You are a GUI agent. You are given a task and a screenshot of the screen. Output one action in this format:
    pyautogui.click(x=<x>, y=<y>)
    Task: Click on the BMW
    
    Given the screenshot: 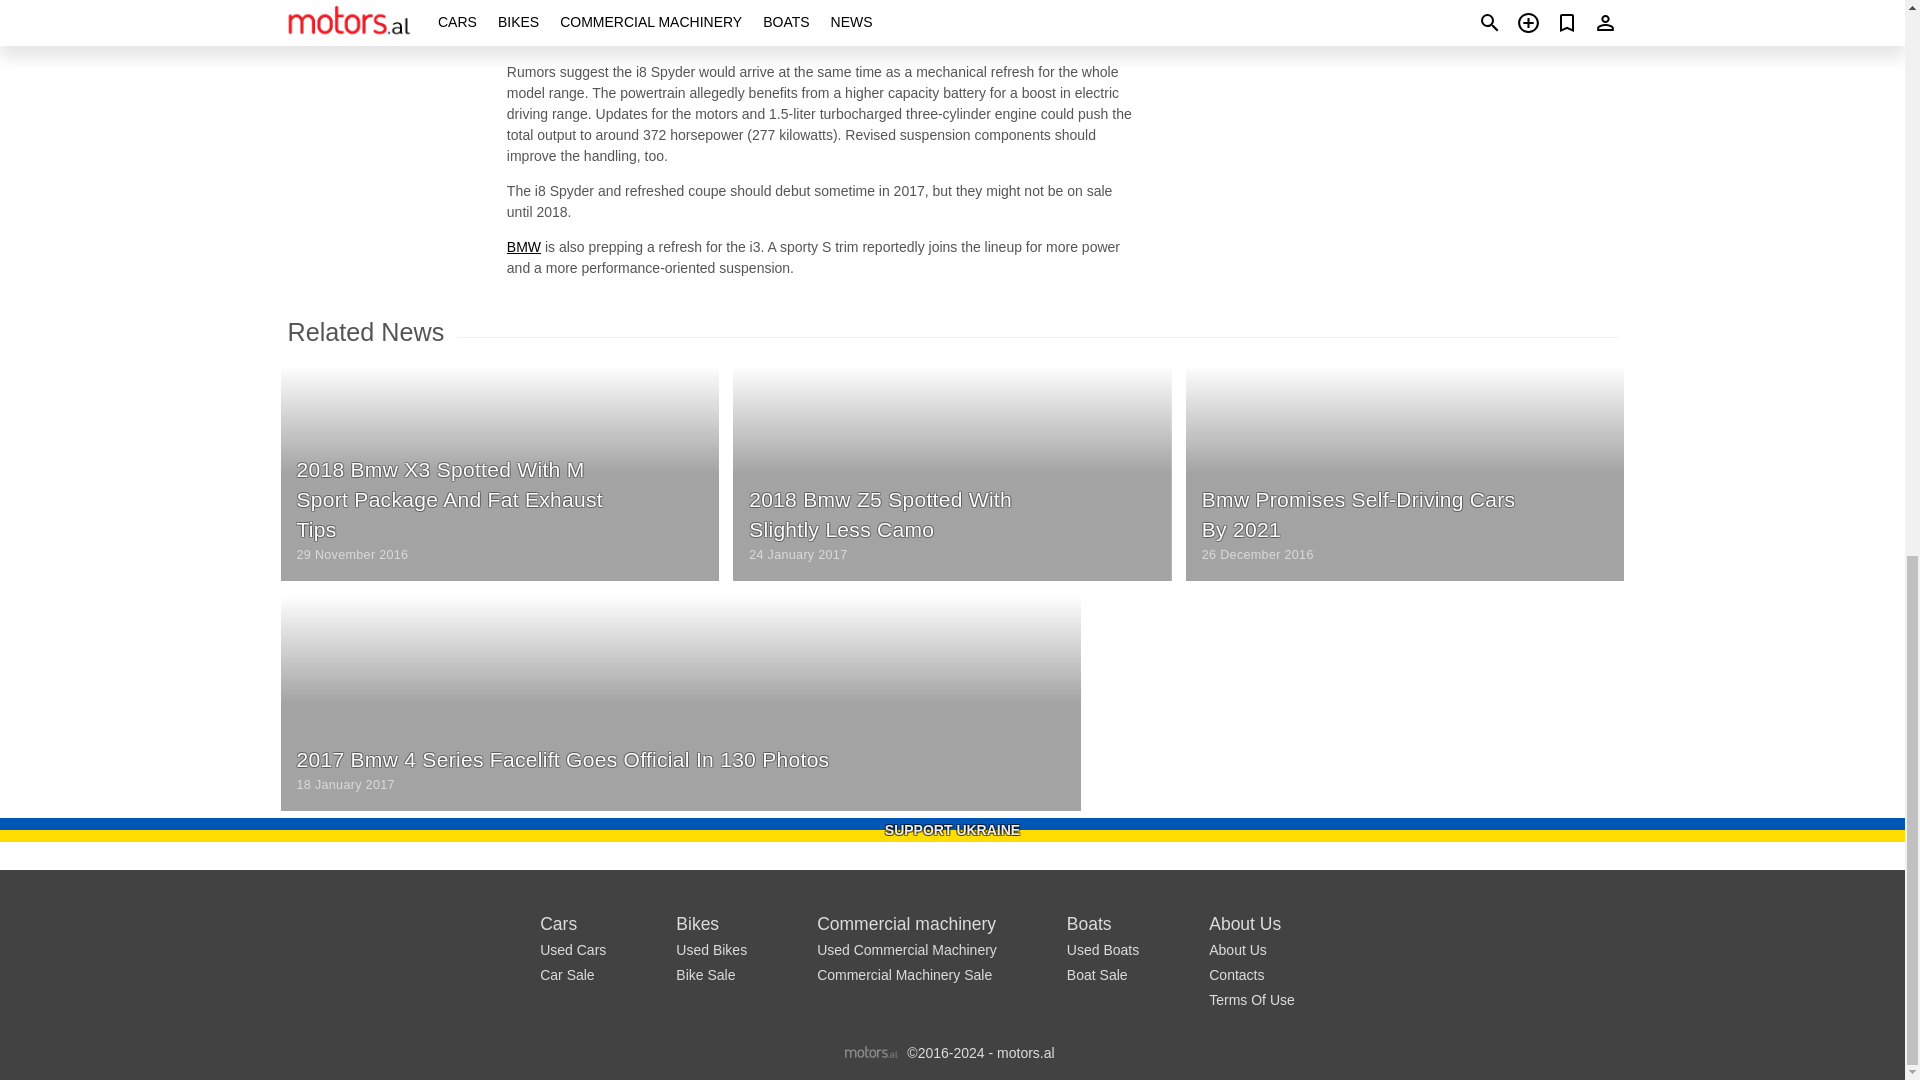 What is the action you would take?
    pyautogui.click(x=524, y=246)
    